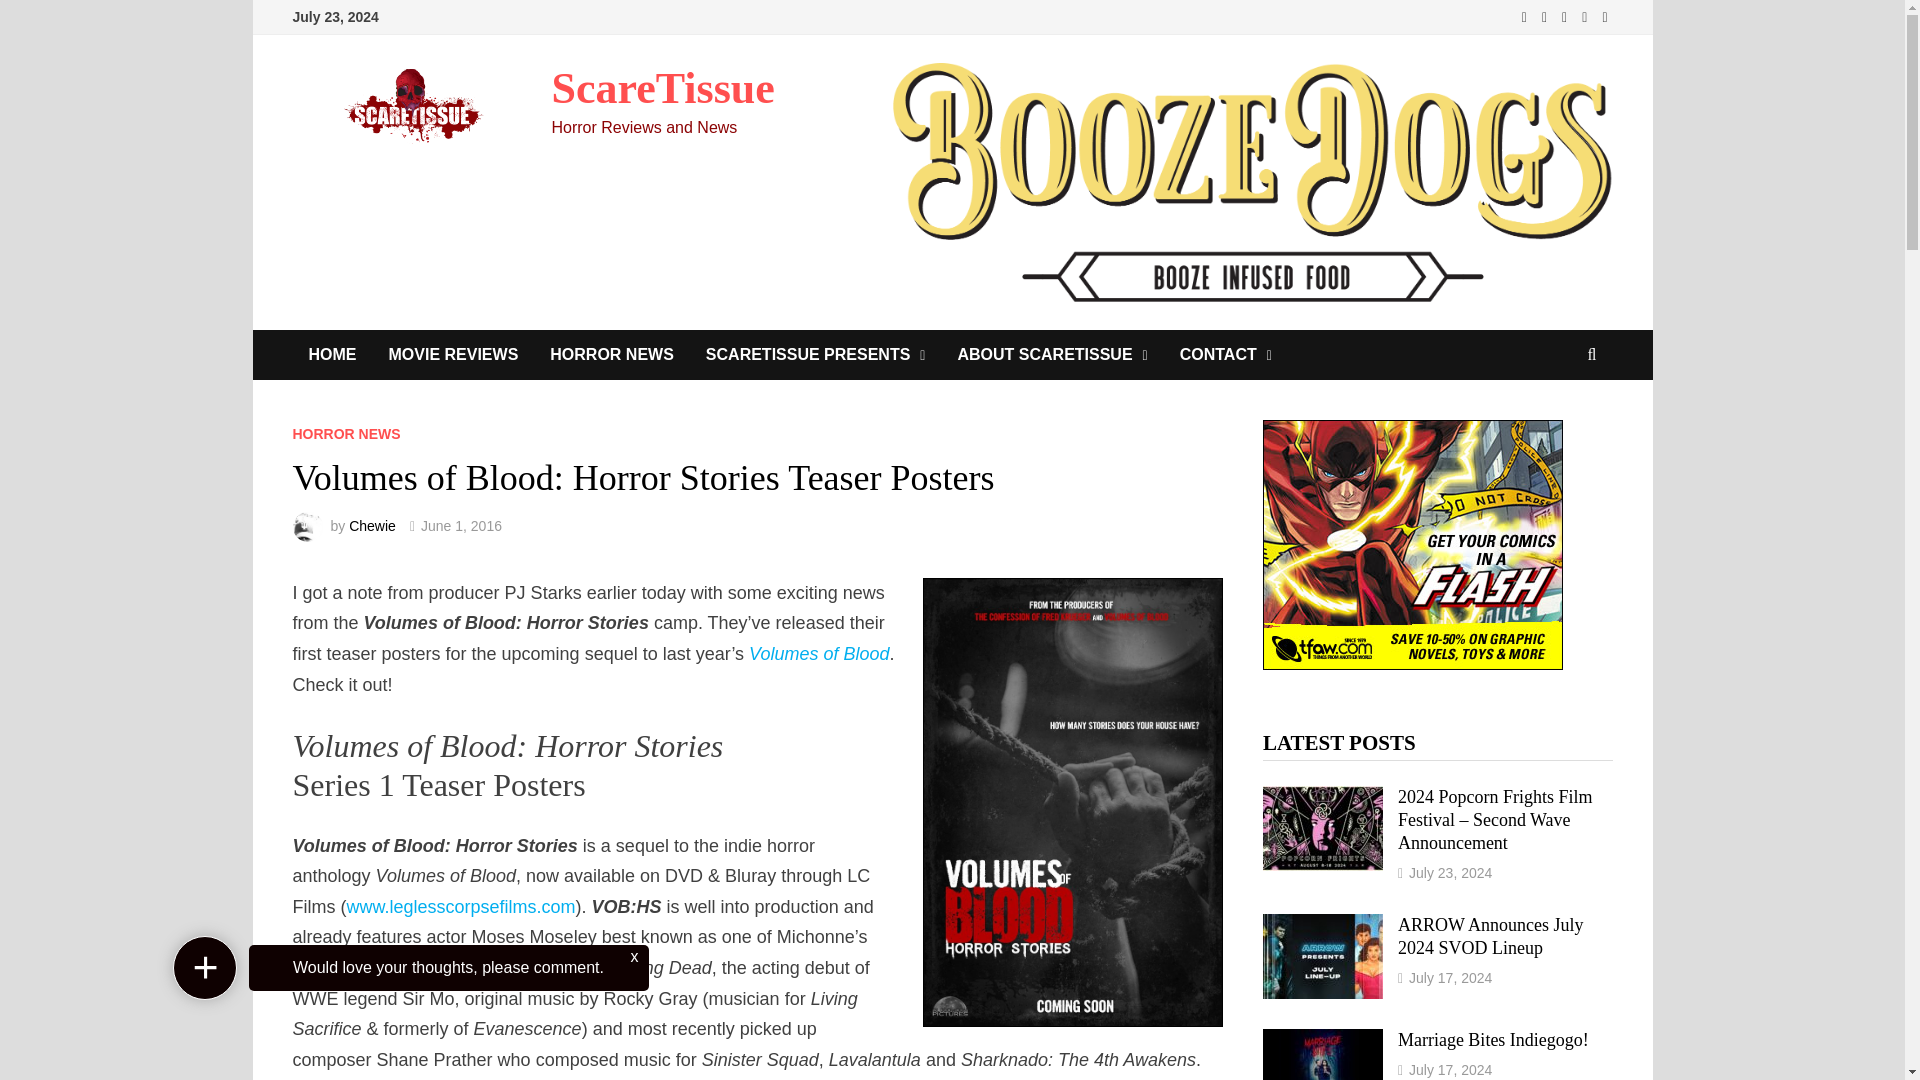 Image resolution: width=1920 pixels, height=1080 pixels. I want to click on Twitter, so click(1566, 16).